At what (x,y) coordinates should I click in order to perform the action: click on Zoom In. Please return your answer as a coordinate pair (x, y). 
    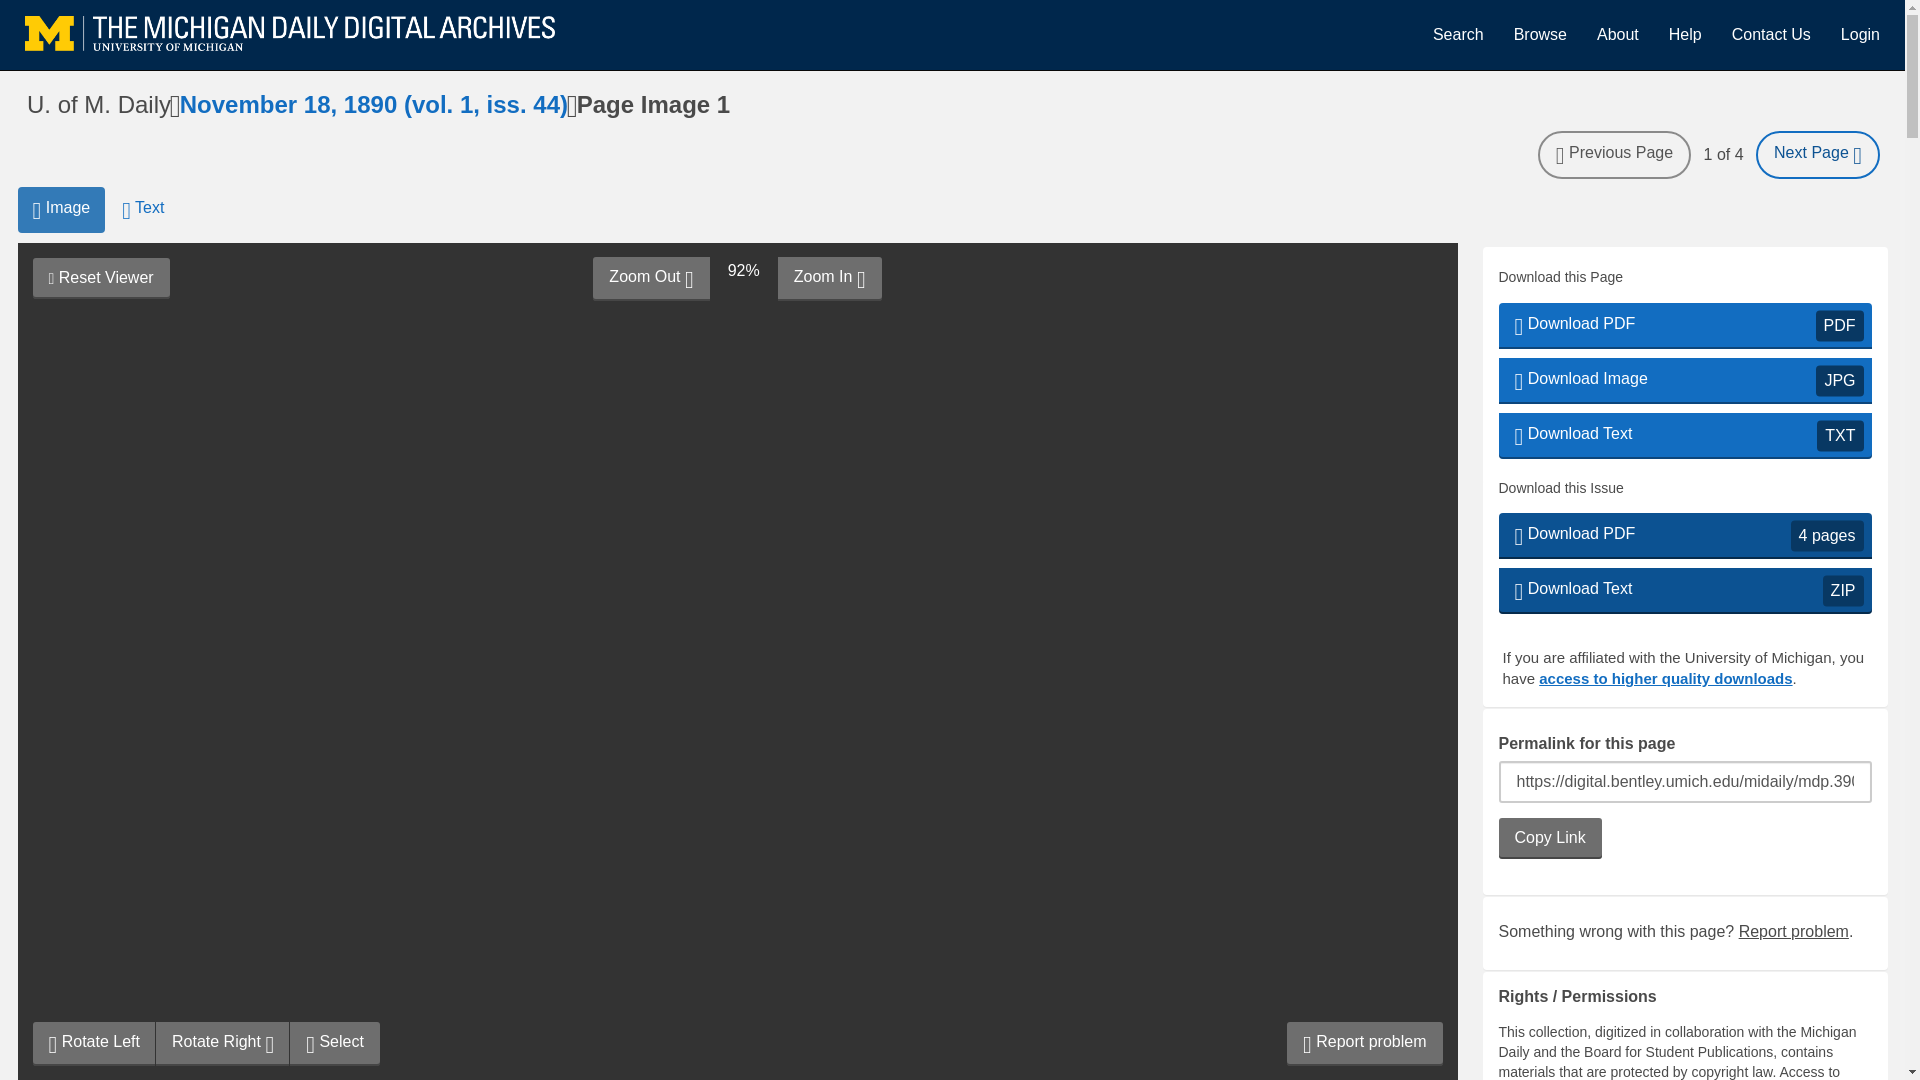
    Looking at the image, I should click on (829, 279).